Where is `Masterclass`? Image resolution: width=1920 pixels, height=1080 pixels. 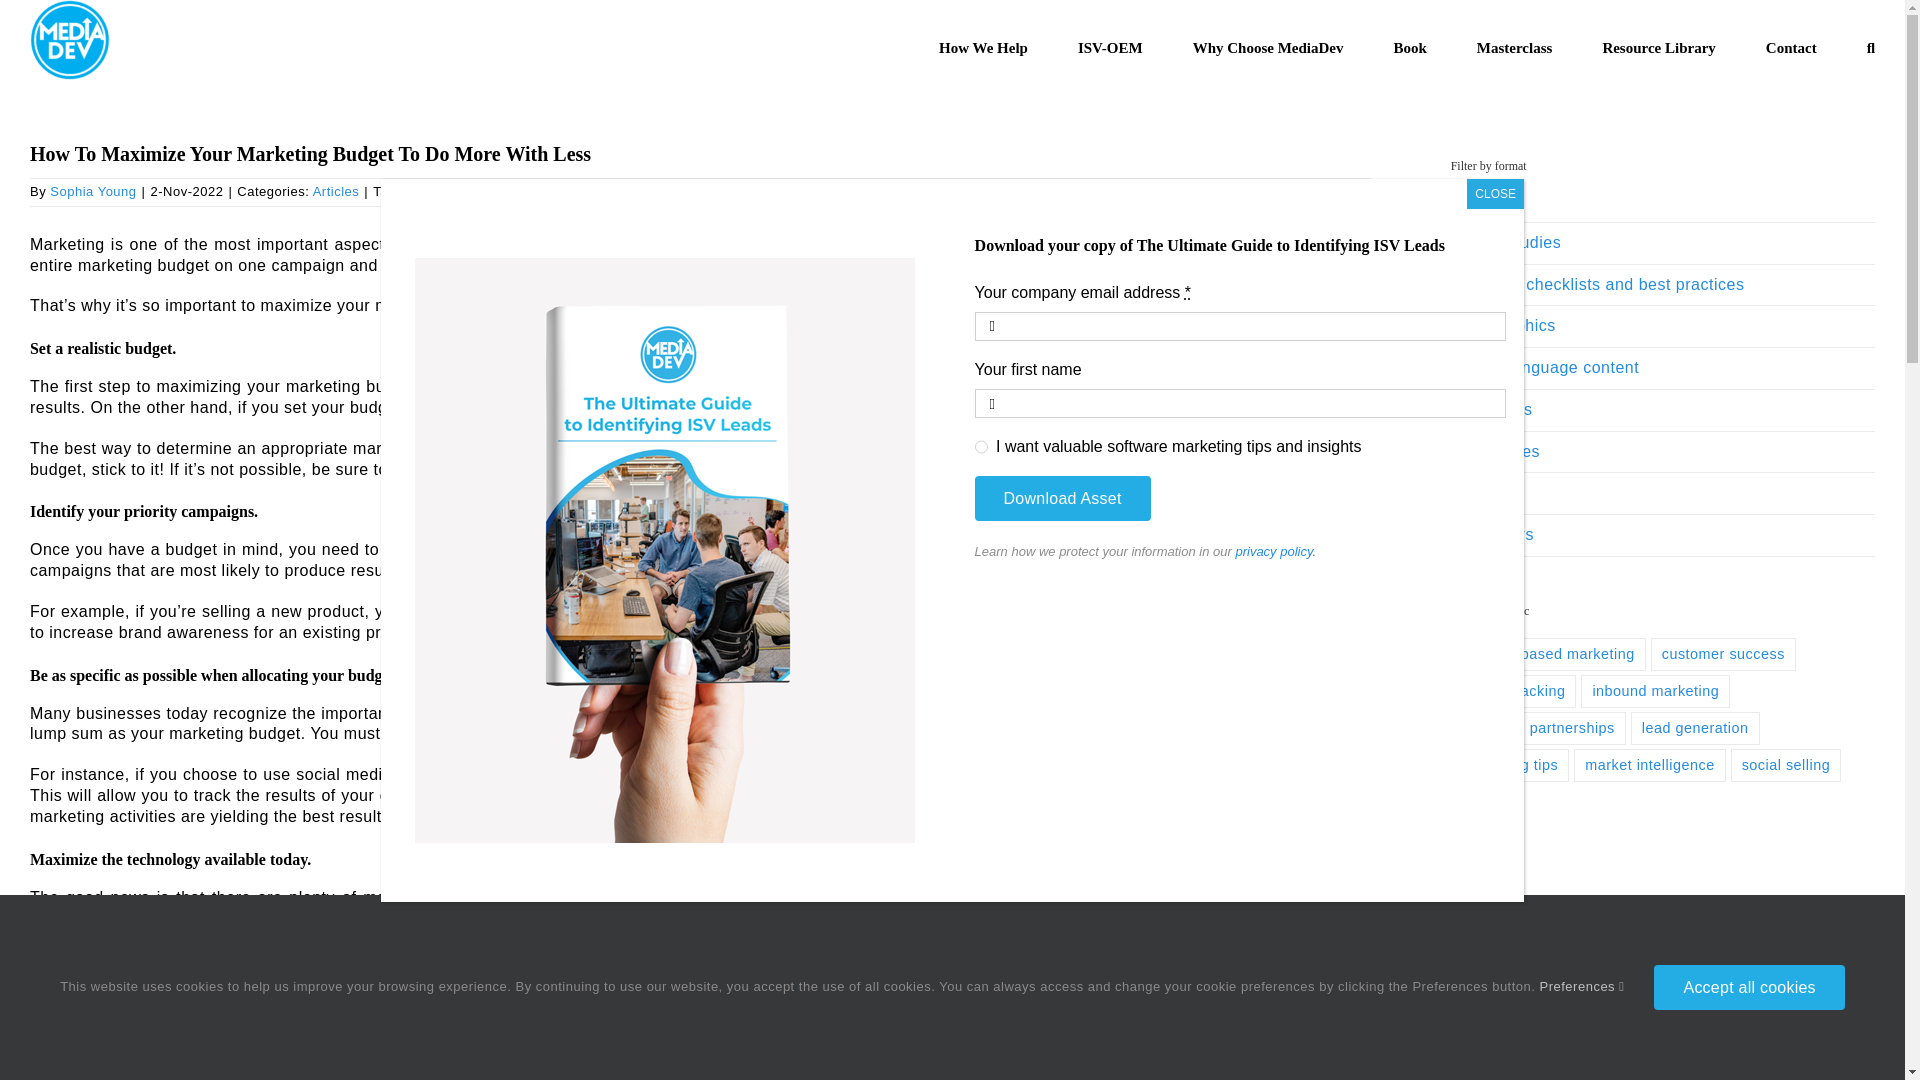
Masterclass is located at coordinates (1514, 43).